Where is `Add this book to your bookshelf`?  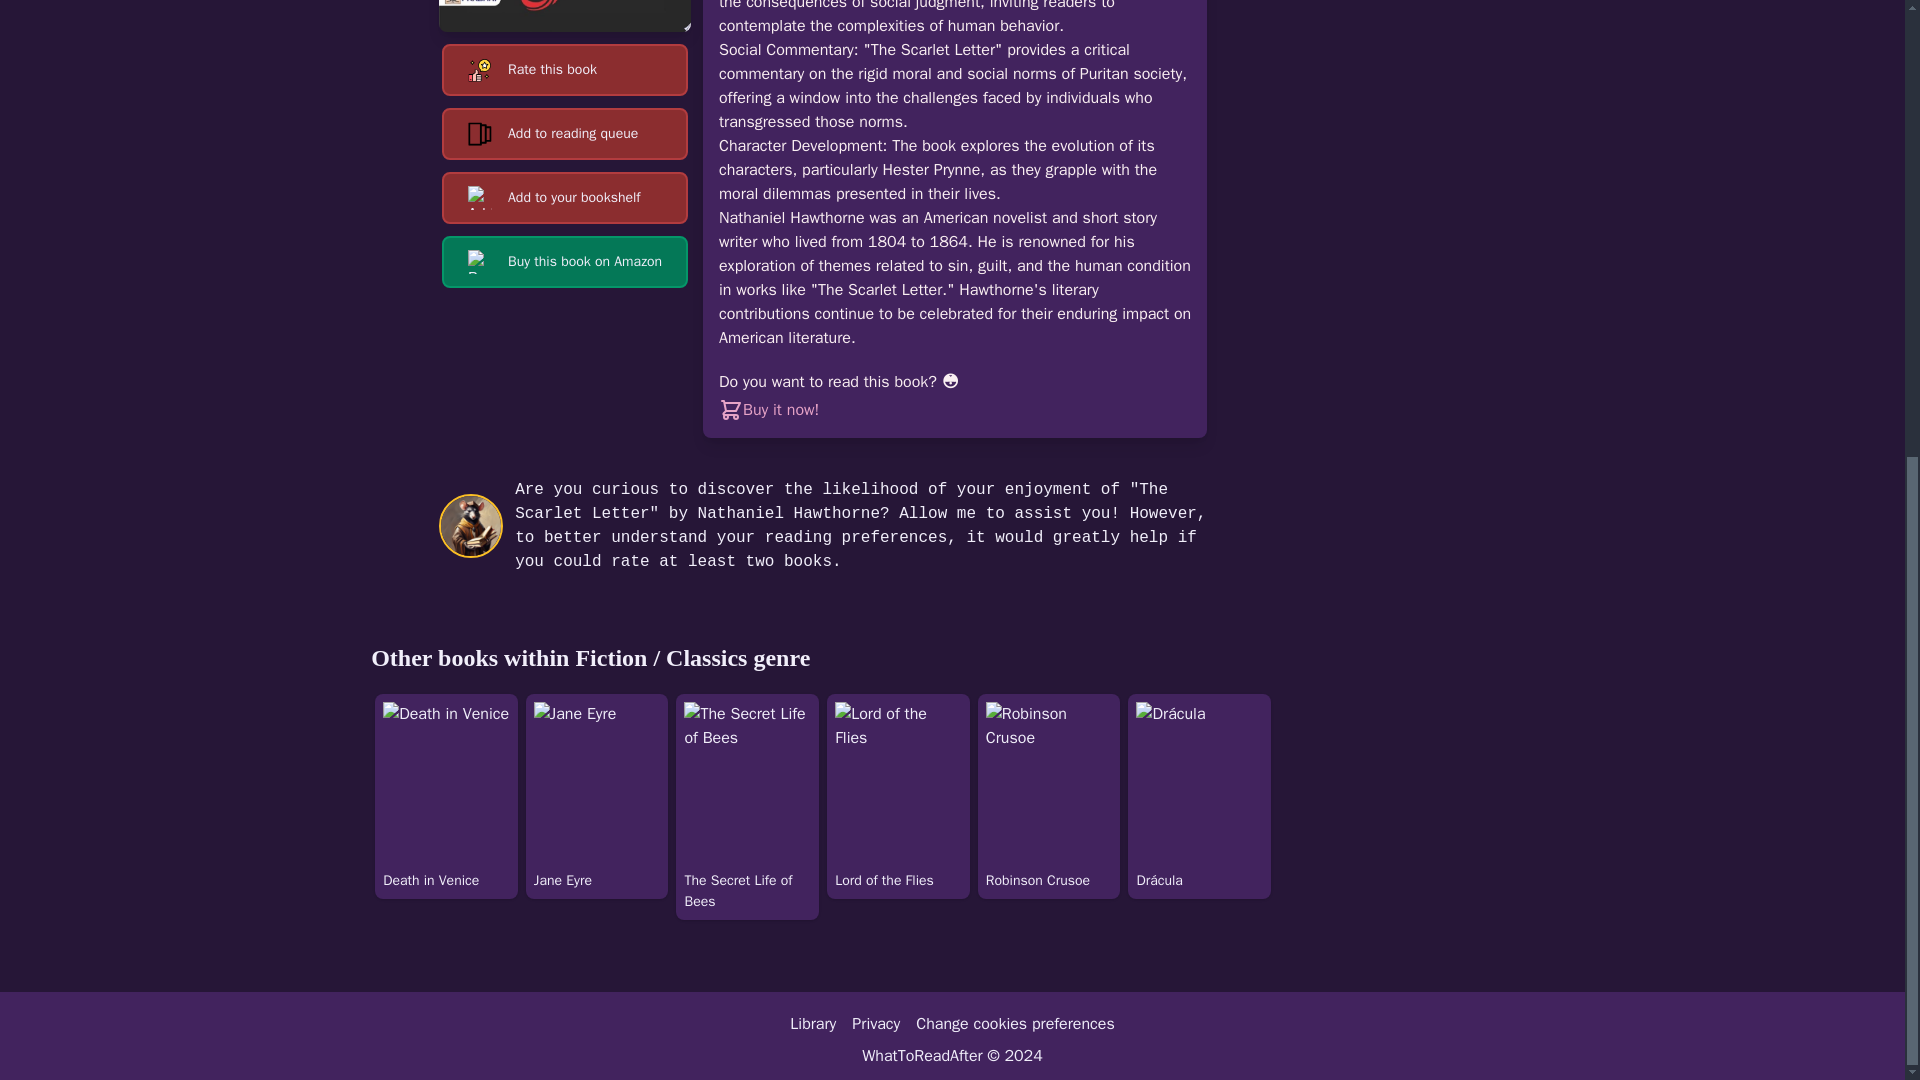
Add this book to your bookshelf is located at coordinates (564, 197).